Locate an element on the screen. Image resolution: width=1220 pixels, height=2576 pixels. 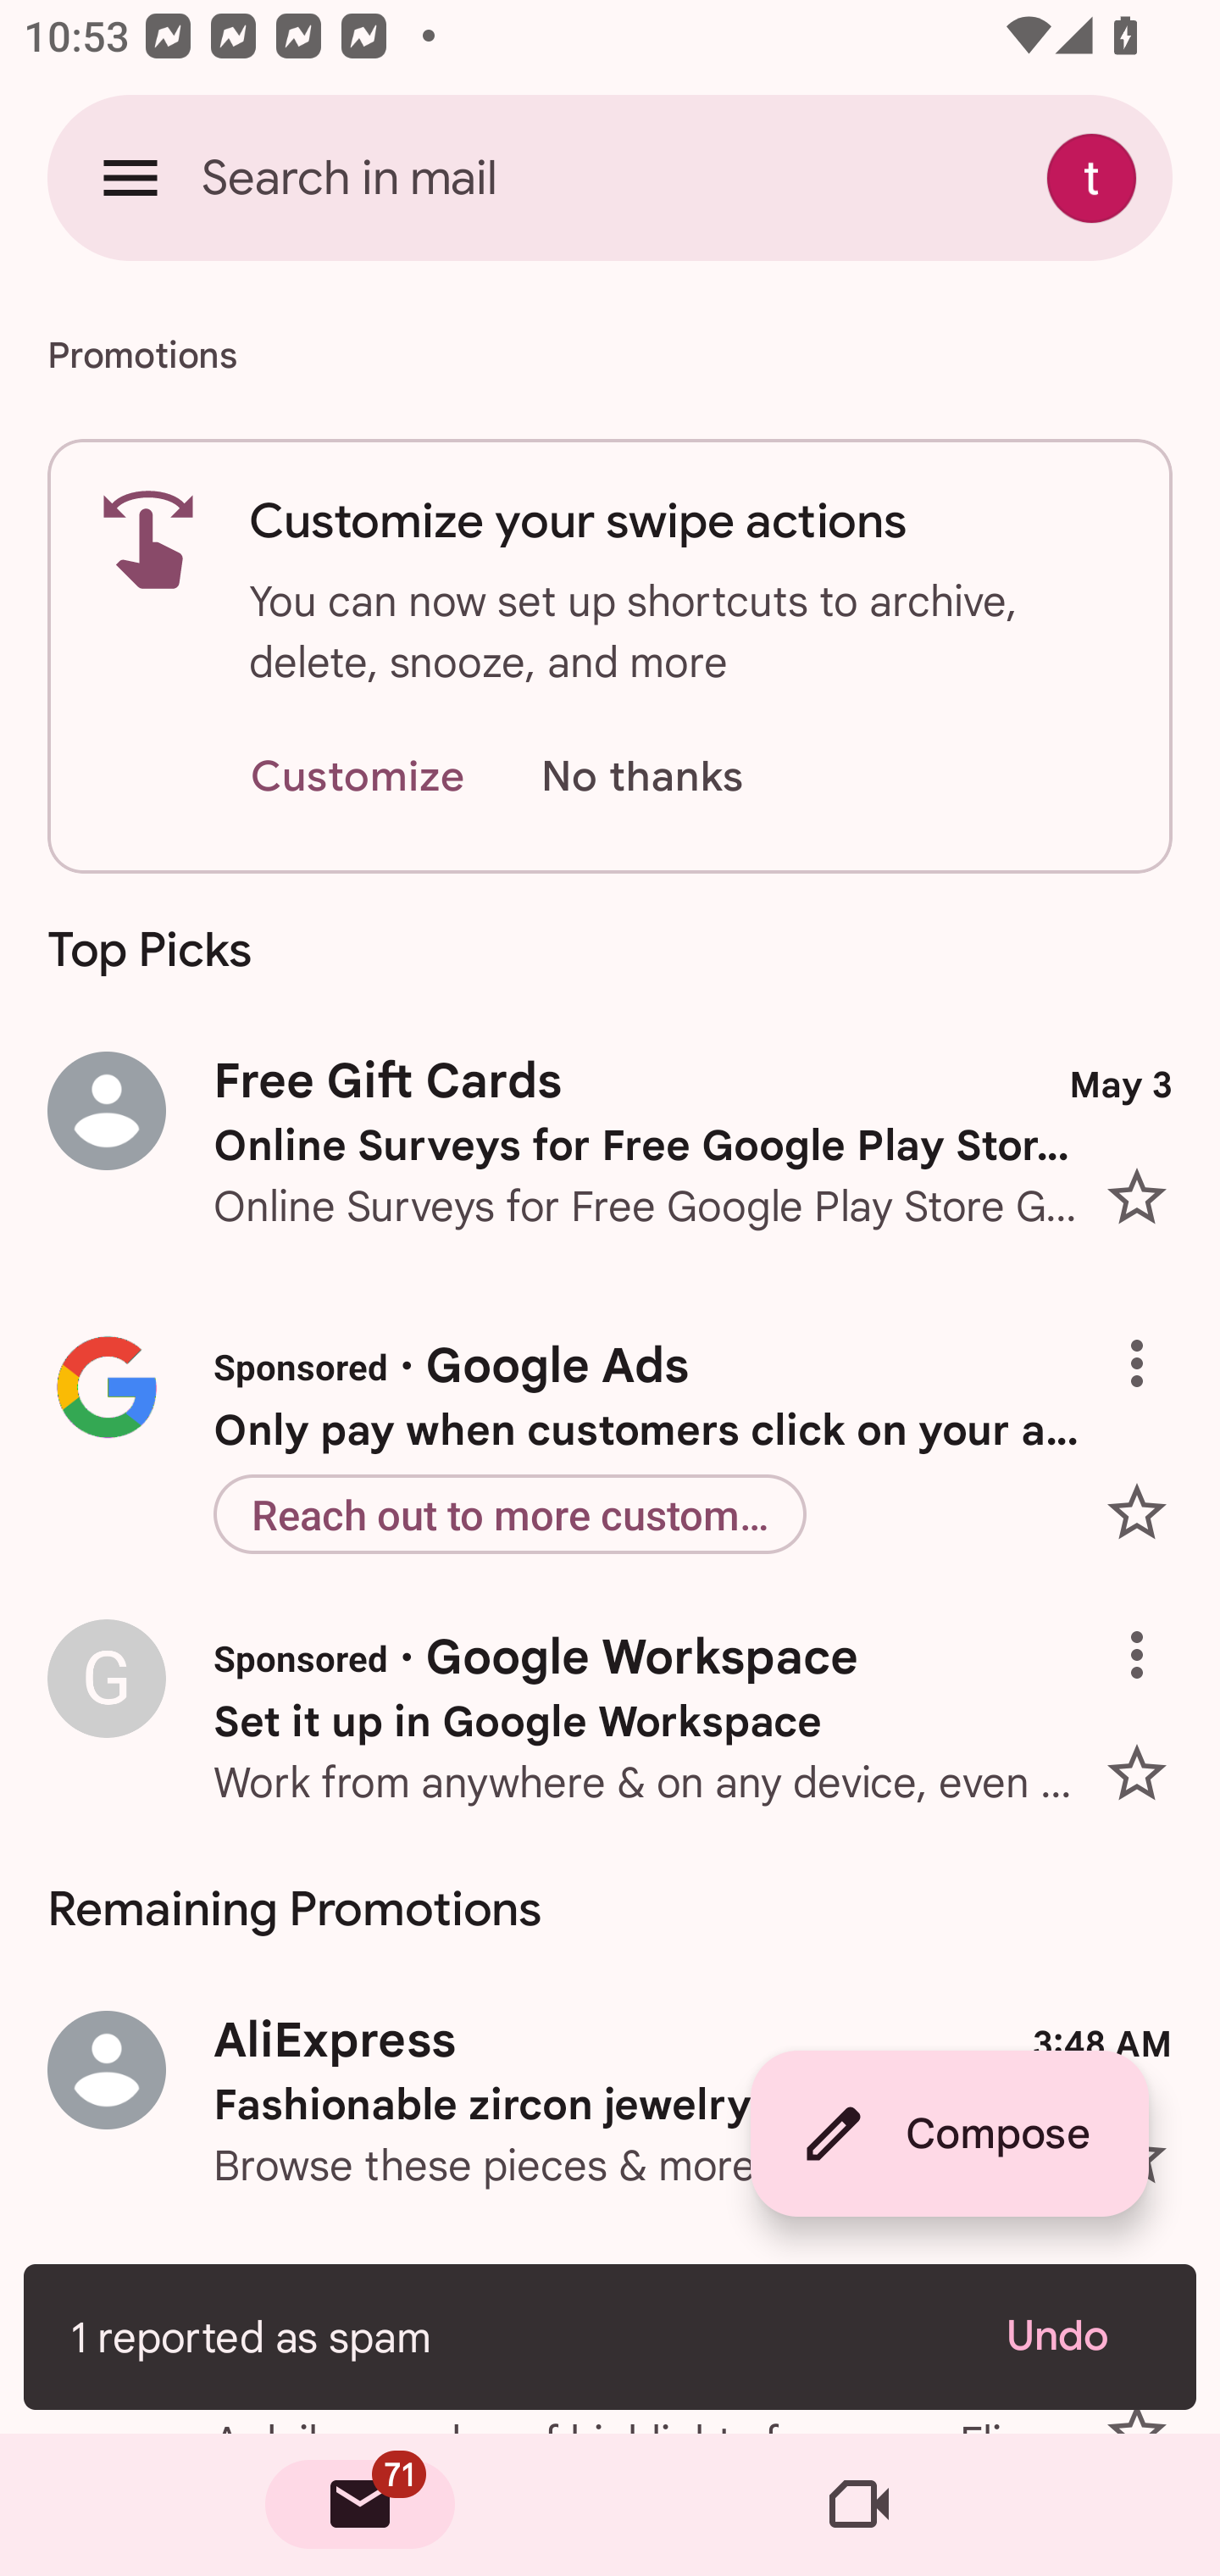
Add star is located at coordinates (1149, 1761).